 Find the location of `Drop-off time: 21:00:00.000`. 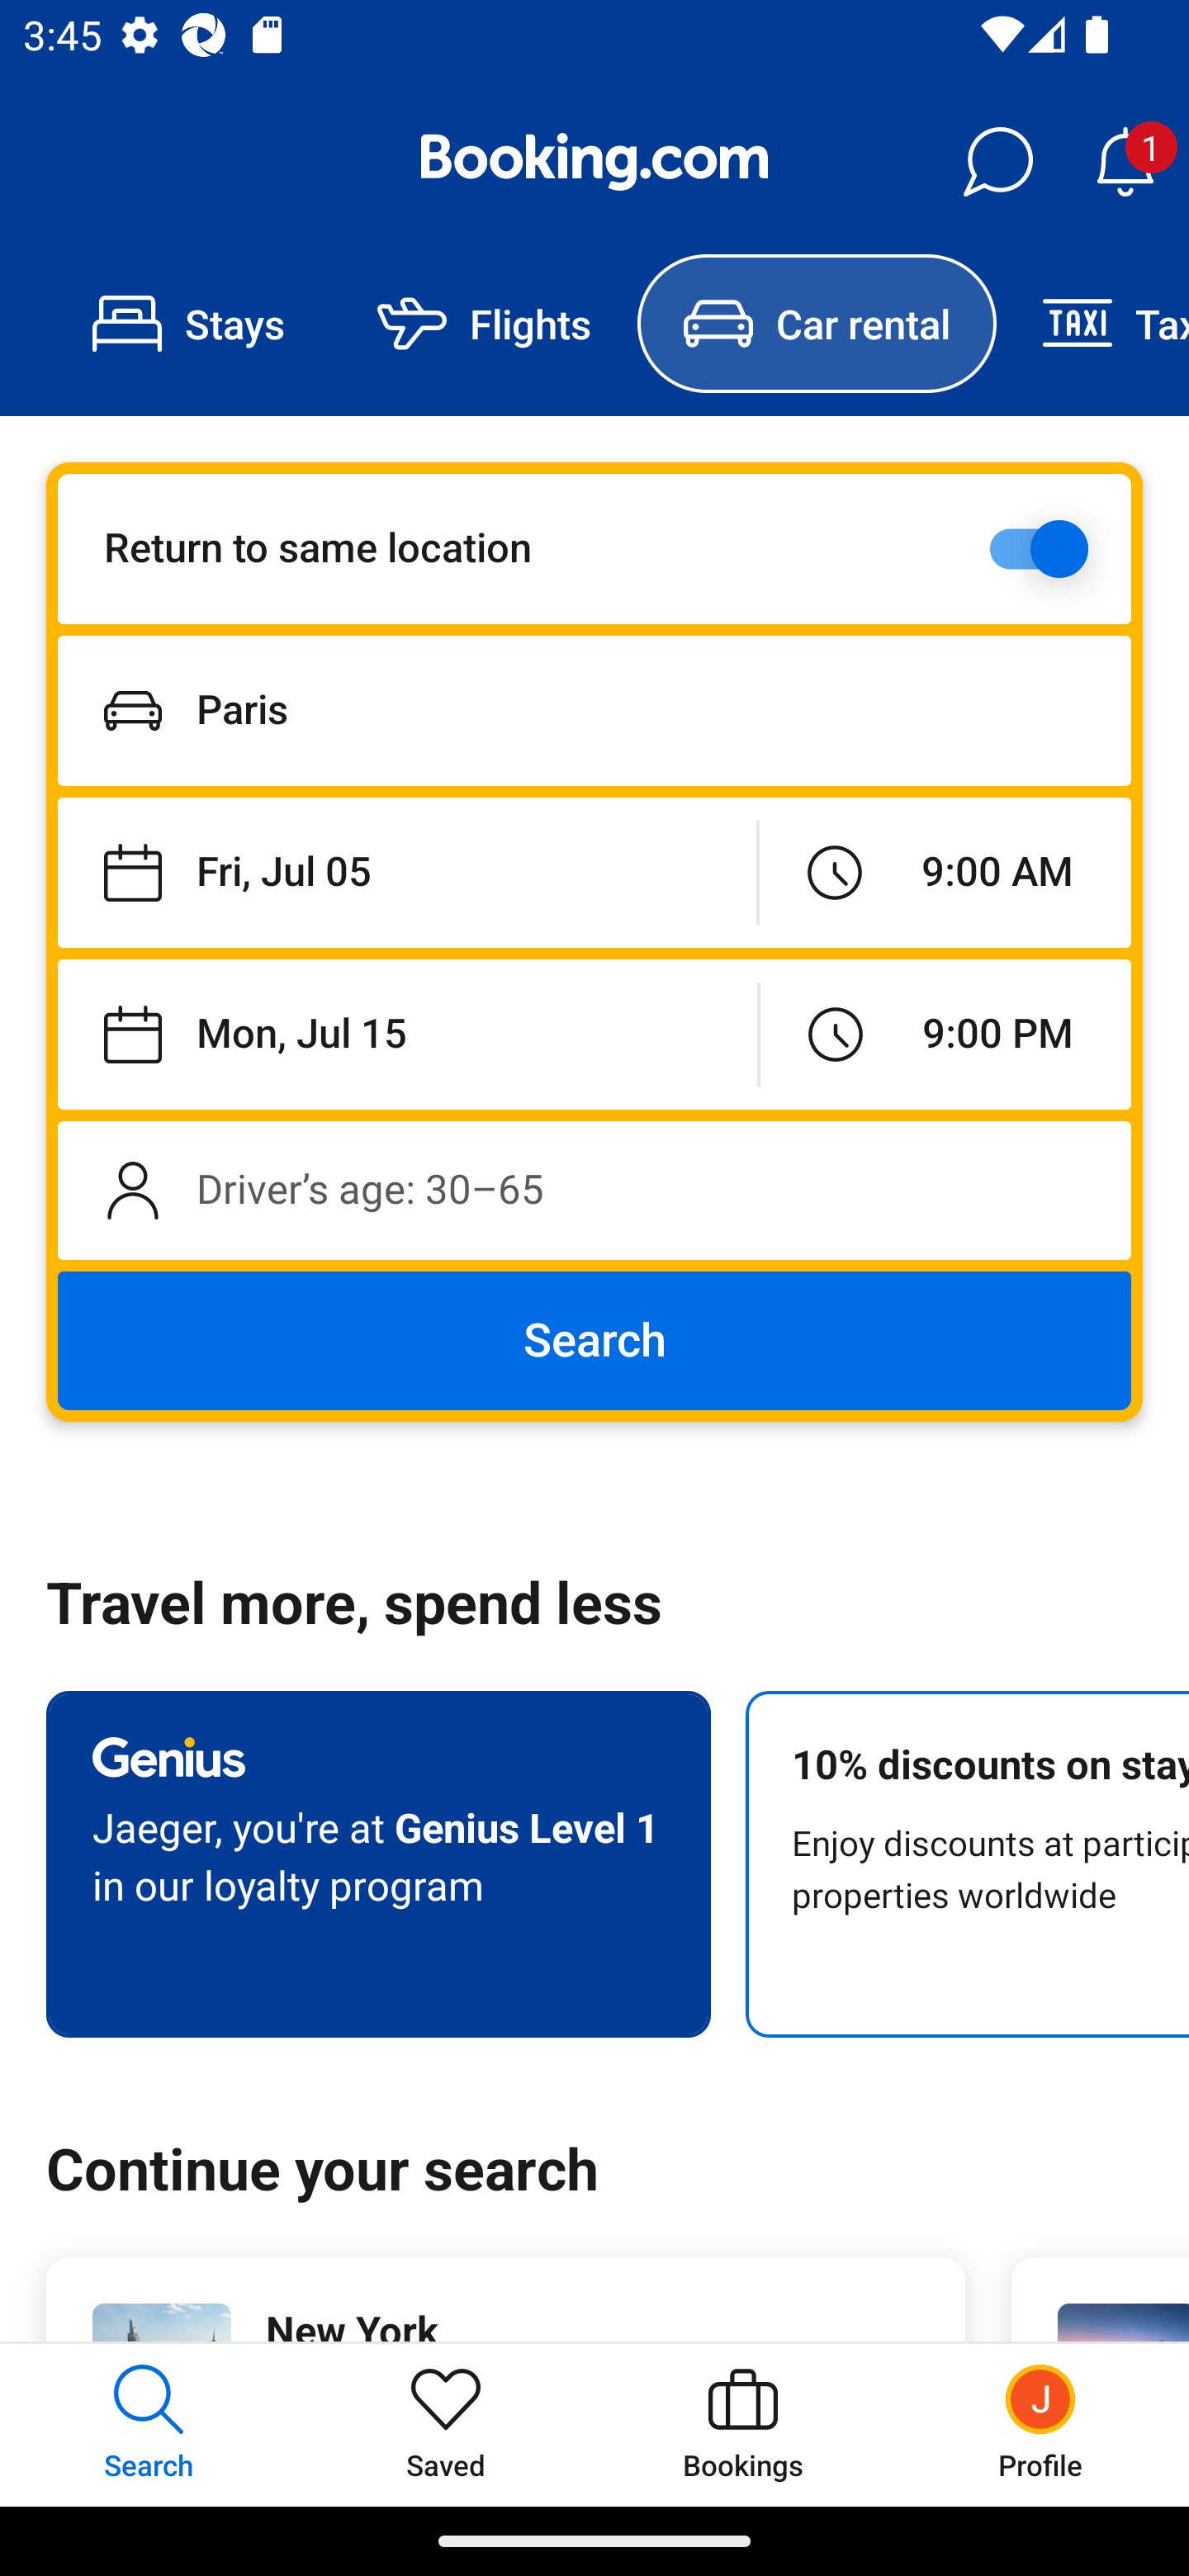

Drop-off time: 21:00:00.000 is located at coordinates (945, 1034).